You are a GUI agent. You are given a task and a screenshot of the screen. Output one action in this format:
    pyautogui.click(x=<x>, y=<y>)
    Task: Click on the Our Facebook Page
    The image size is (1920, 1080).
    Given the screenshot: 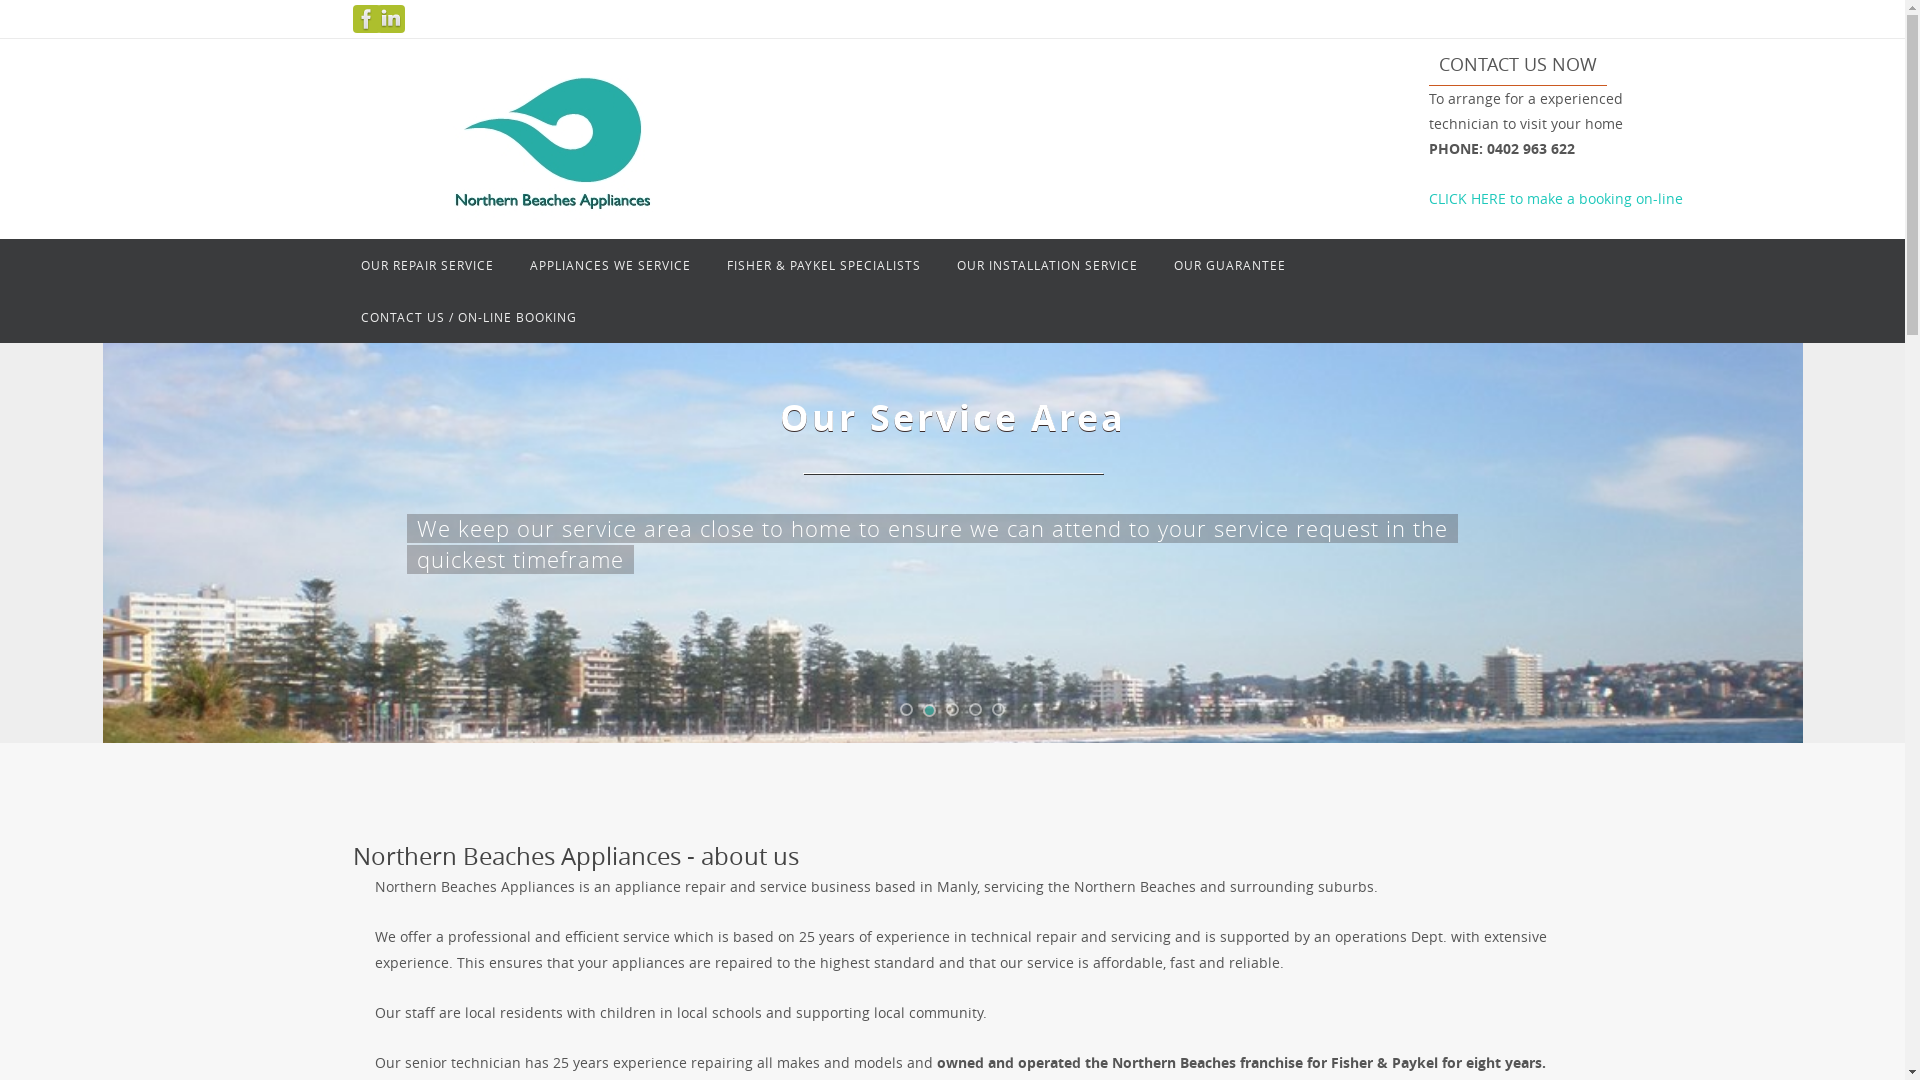 What is the action you would take?
    pyautogui.click(x=1885, y=448)
    